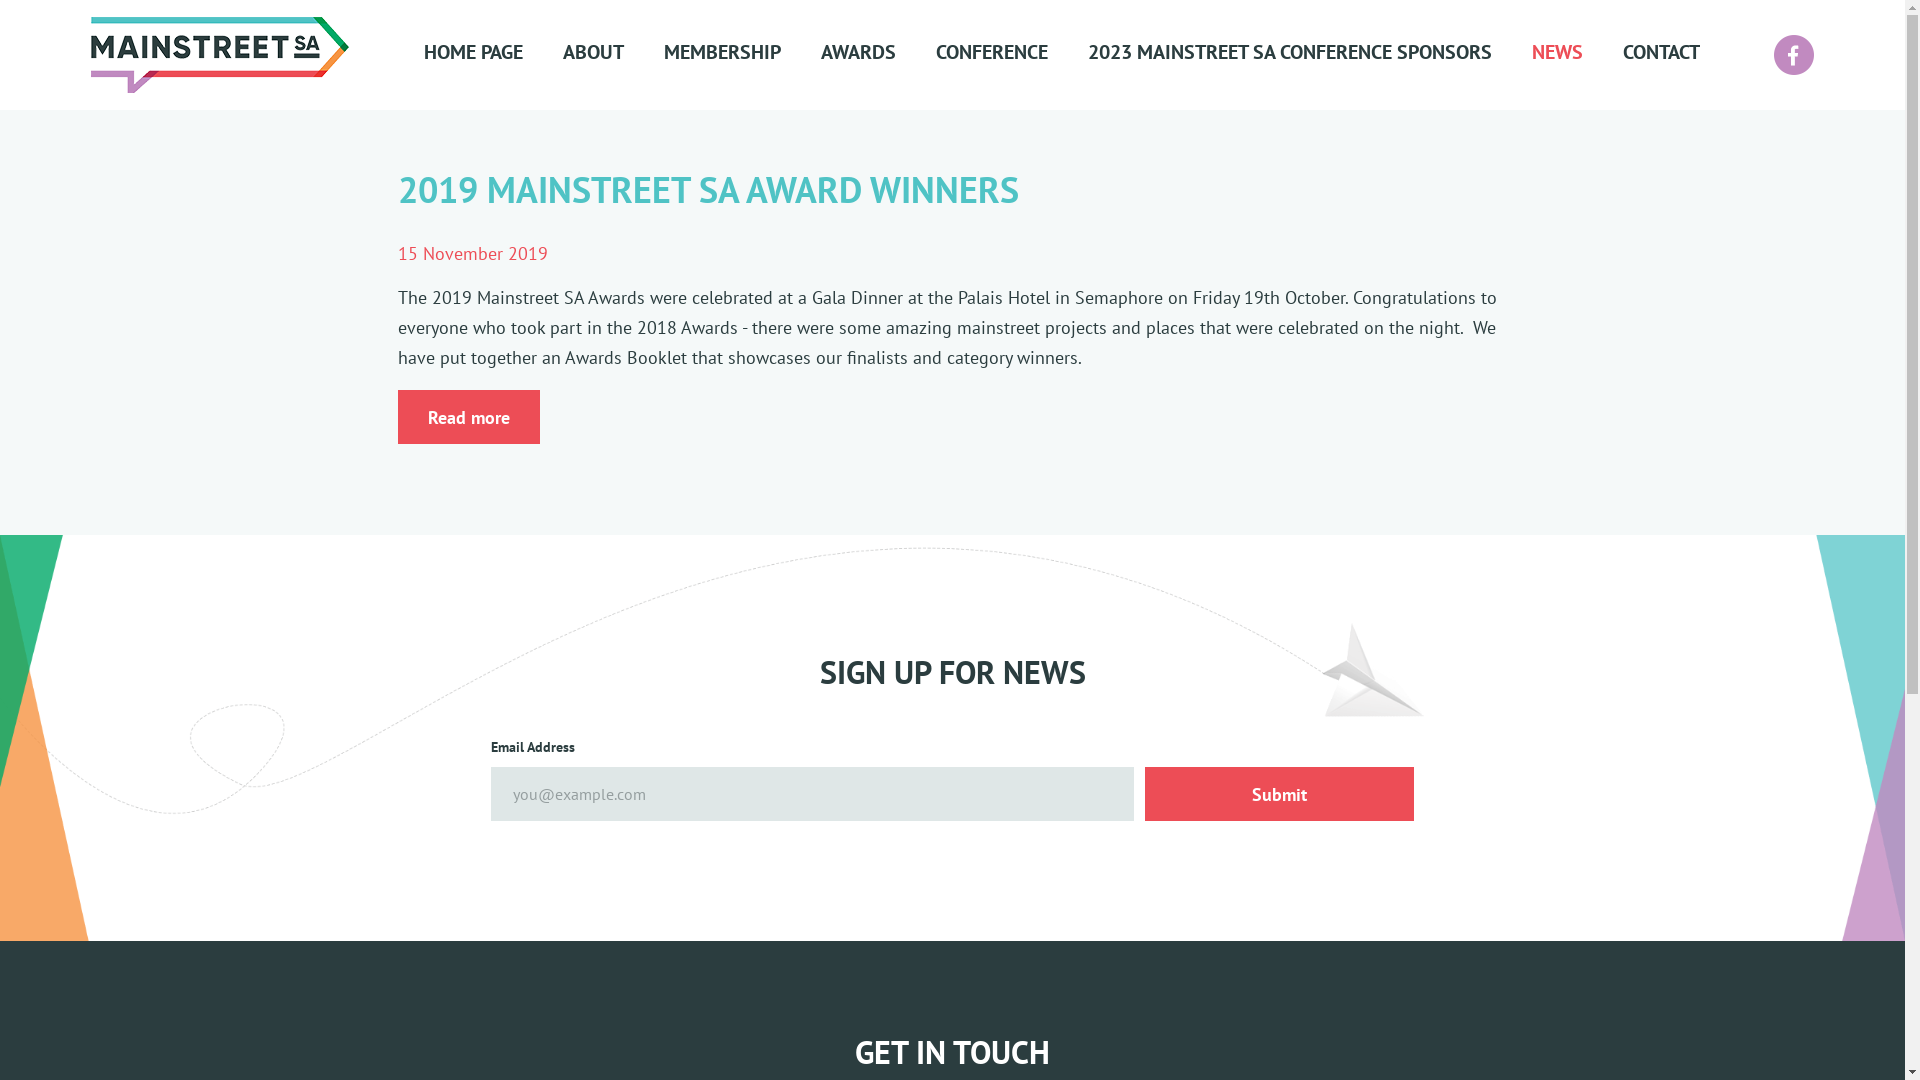 This screenshot has width=1920, height=1080. Describe the element at coordinates (612, 54) in the screenshot. I see `ABOUT` at that location.